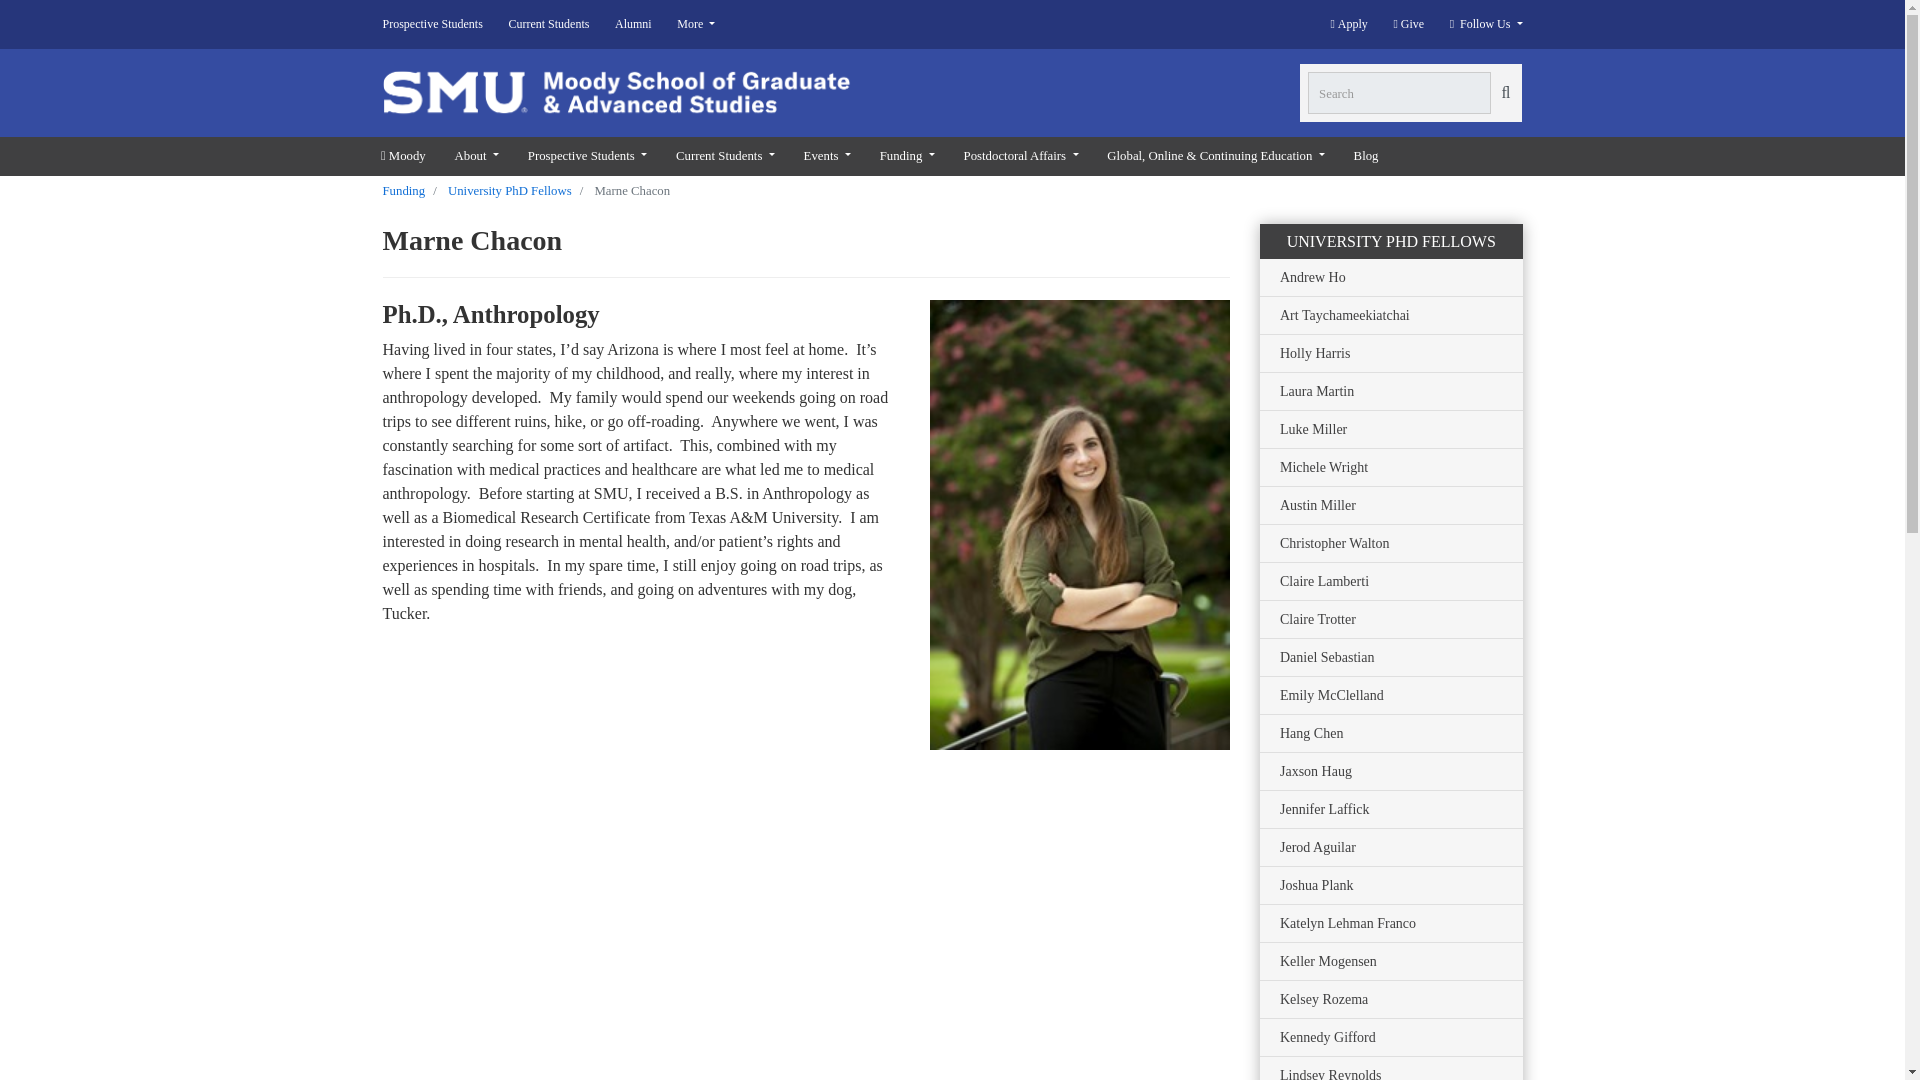 Image resolution: width=1920 pixels, height=1080 pixels. I want to click on More, so click(438, 24).